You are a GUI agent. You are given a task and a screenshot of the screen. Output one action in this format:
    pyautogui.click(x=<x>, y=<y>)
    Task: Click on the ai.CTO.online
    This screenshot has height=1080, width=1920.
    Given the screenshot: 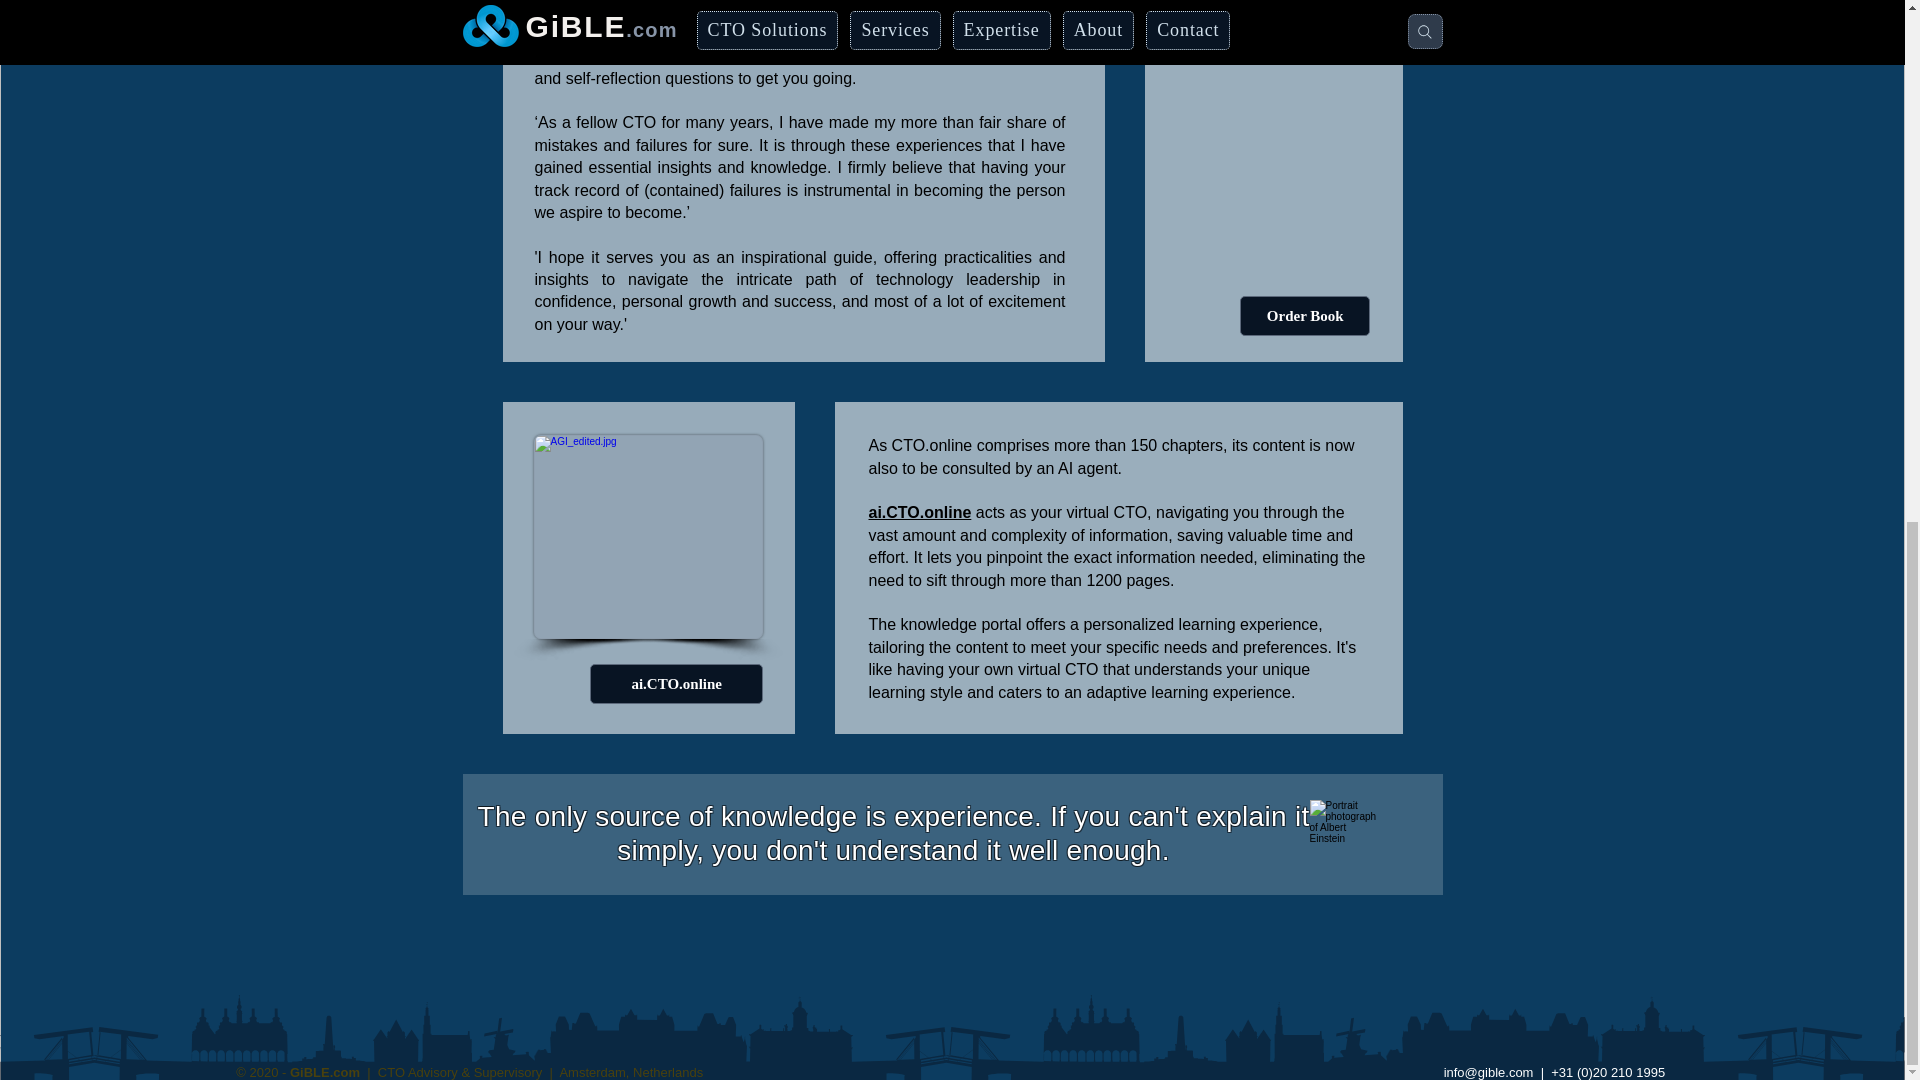 What is the action you would take?
    pyautogui.click(x=648, y=537)
    